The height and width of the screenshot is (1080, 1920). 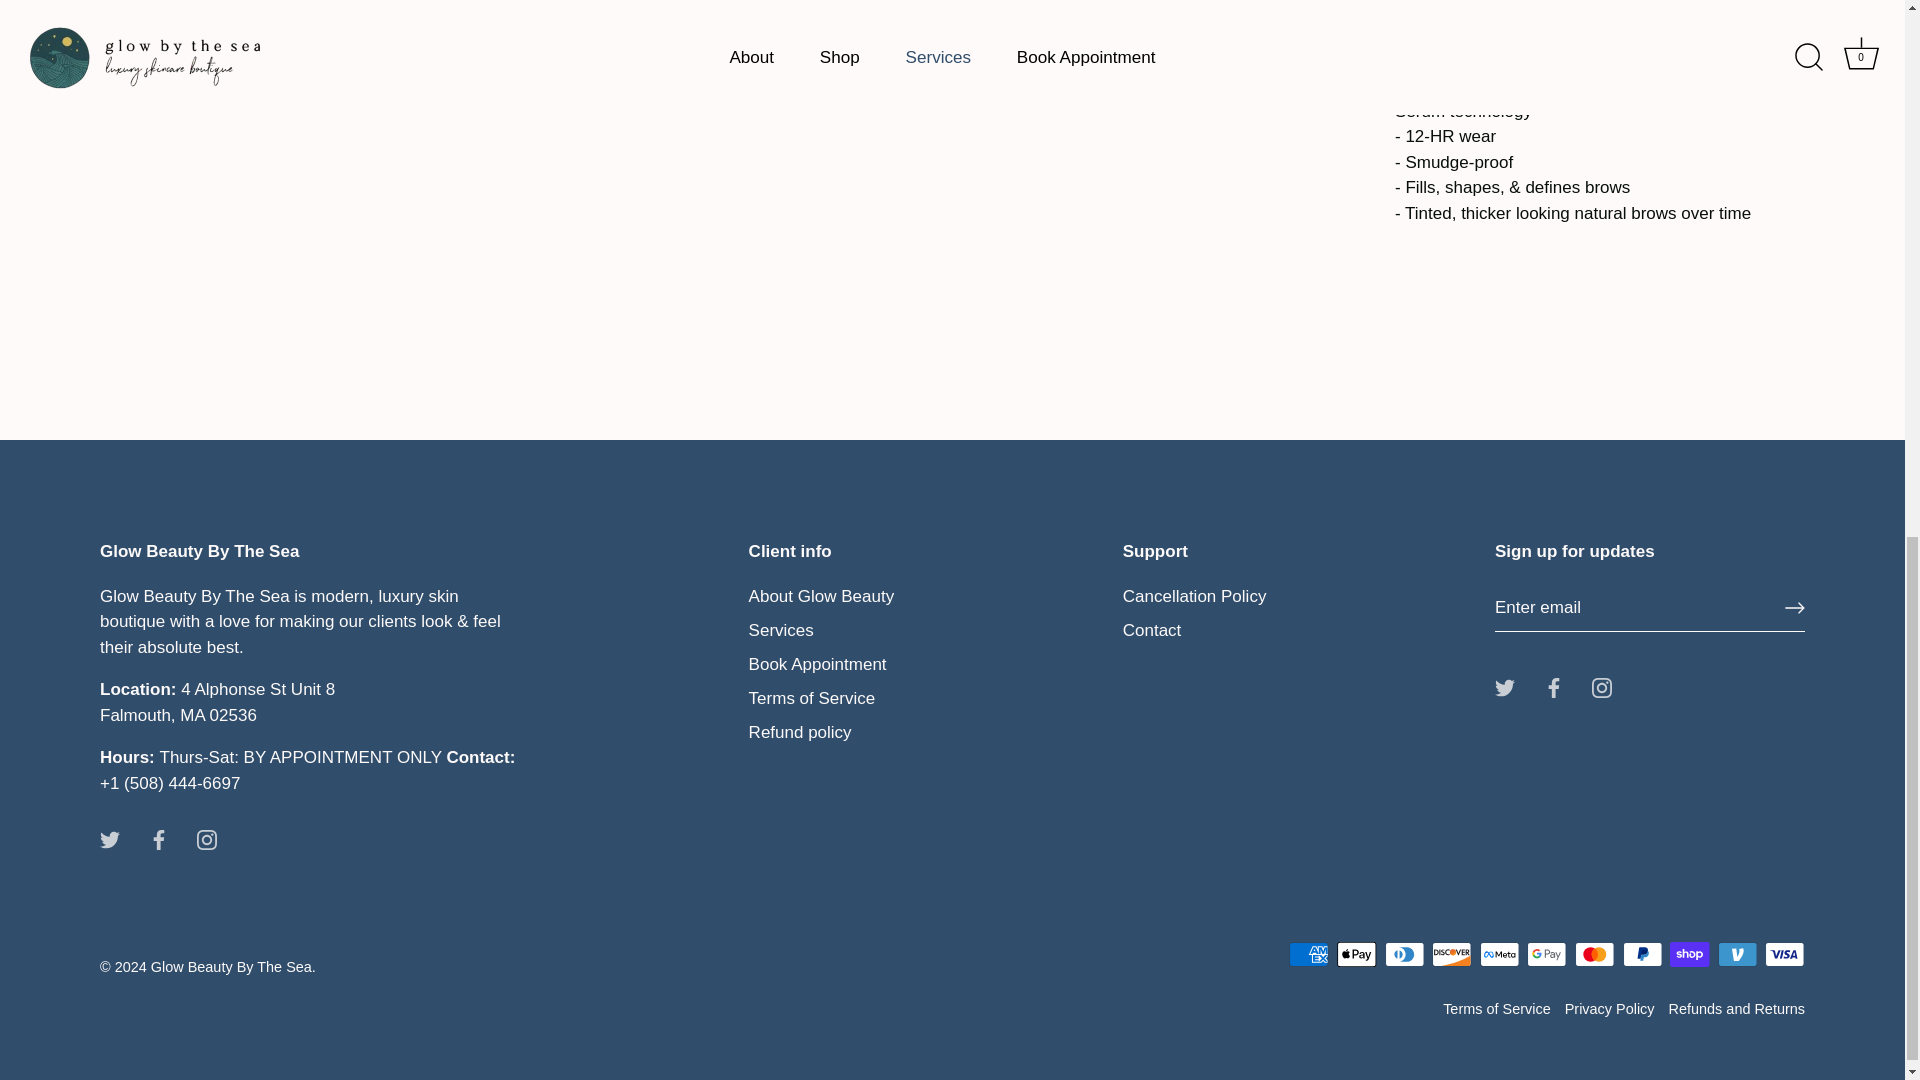 What do you see at coordinates (1784, 954) in the screenshot?
I see `Visa` at bounding box center [1784, 954].